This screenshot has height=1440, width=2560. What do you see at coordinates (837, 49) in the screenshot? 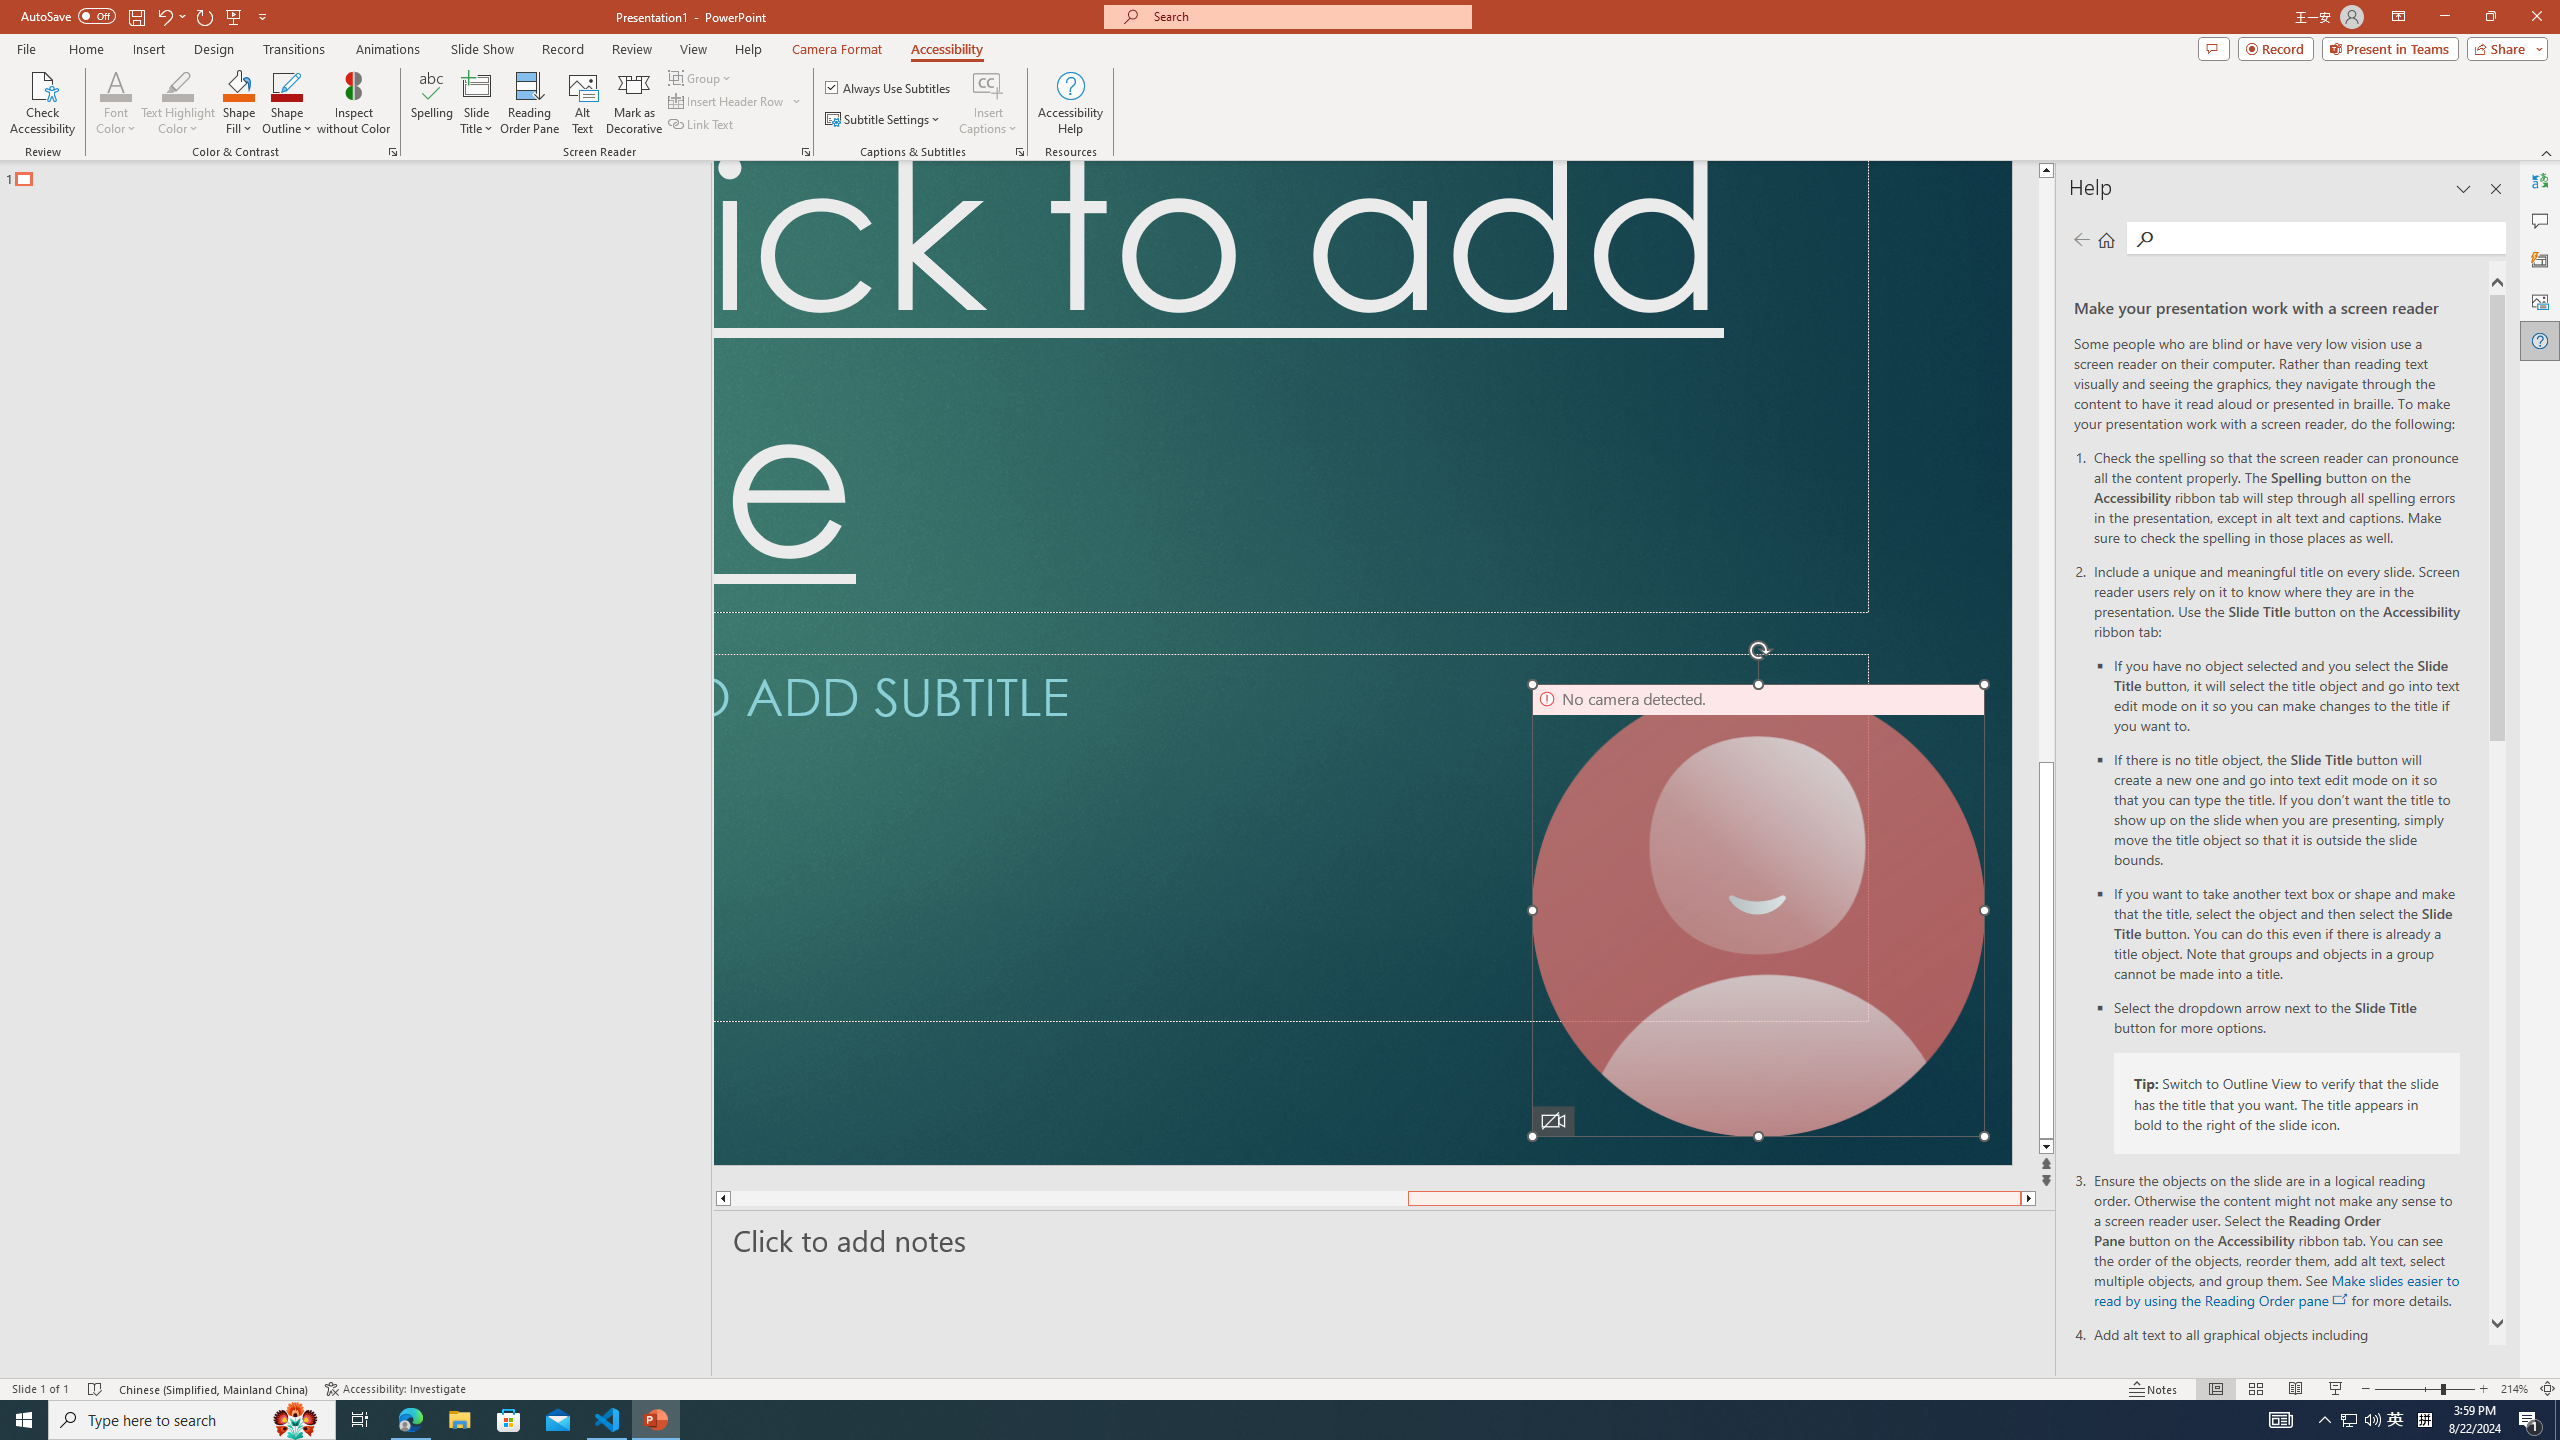
I see `Camera Format` at bounding box center [837, 49].